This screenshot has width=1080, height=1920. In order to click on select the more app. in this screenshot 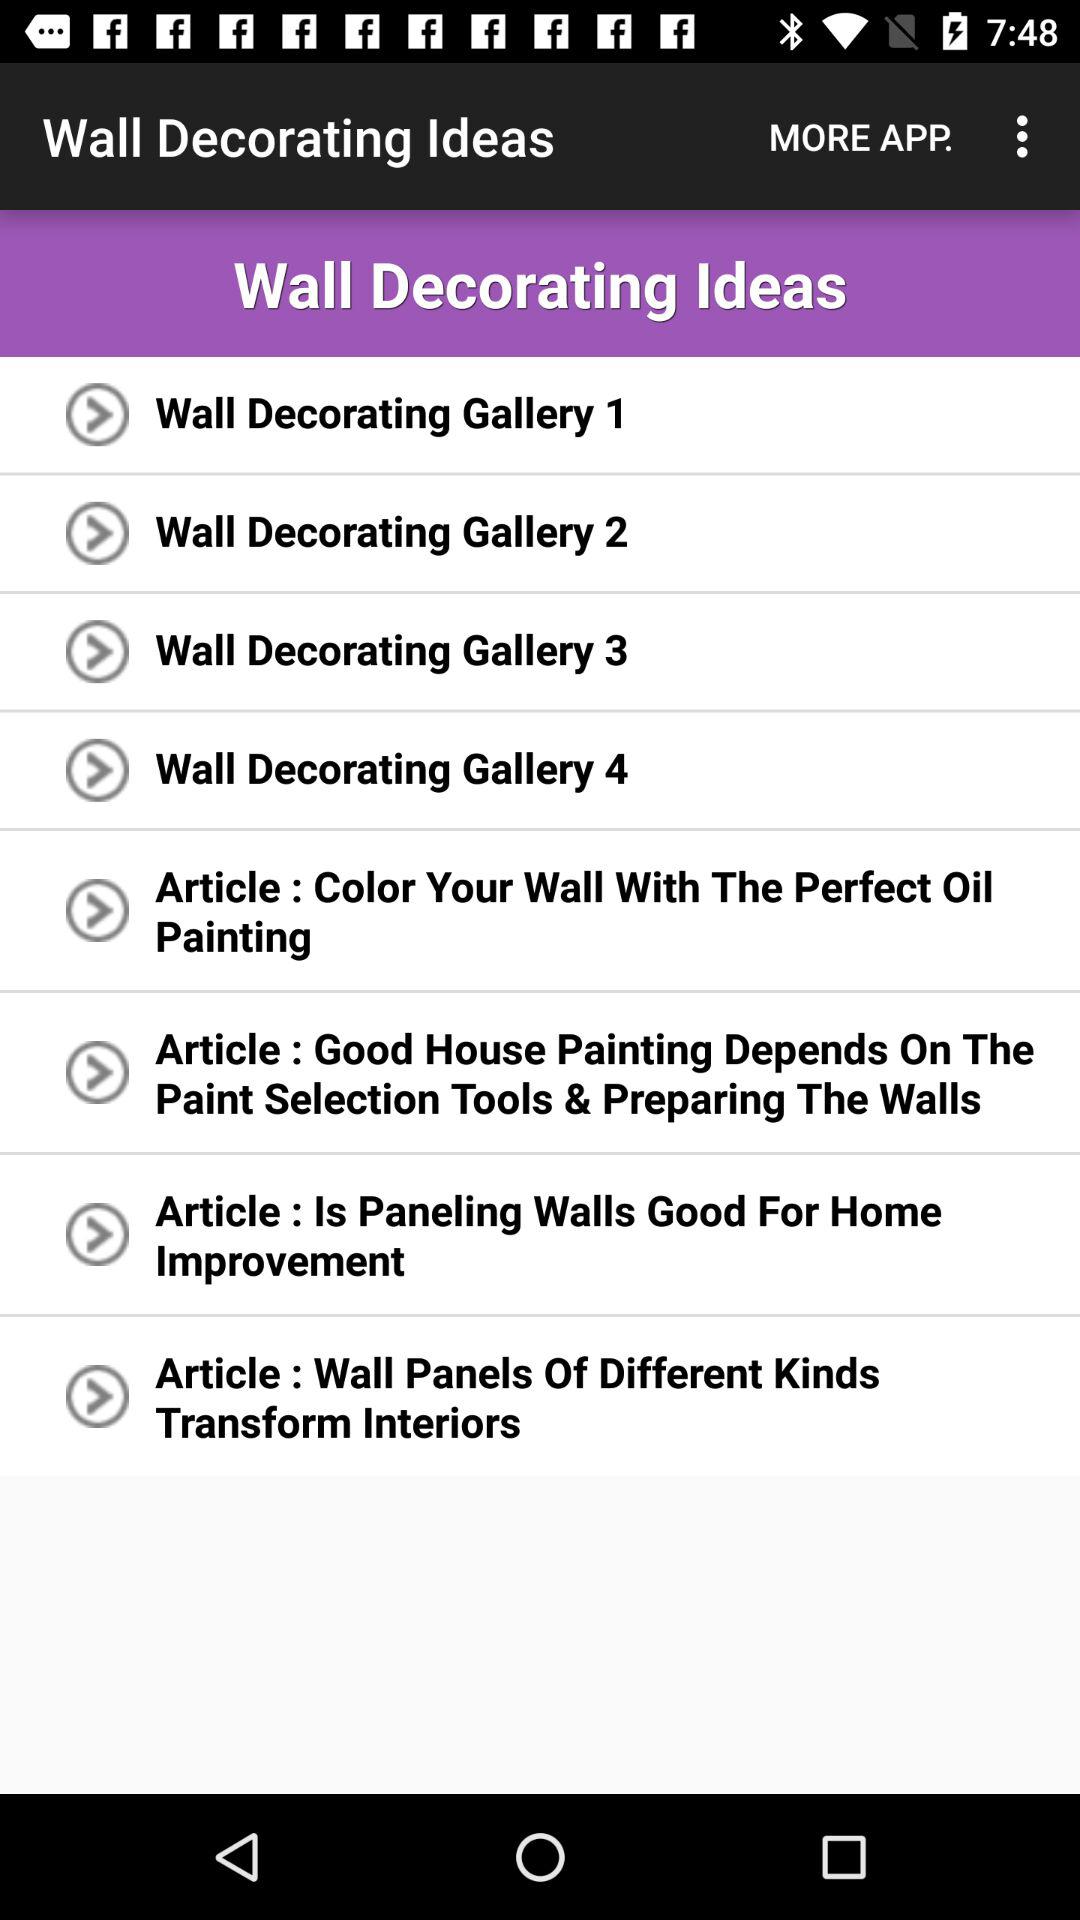, I will do `click(861, 136)`.